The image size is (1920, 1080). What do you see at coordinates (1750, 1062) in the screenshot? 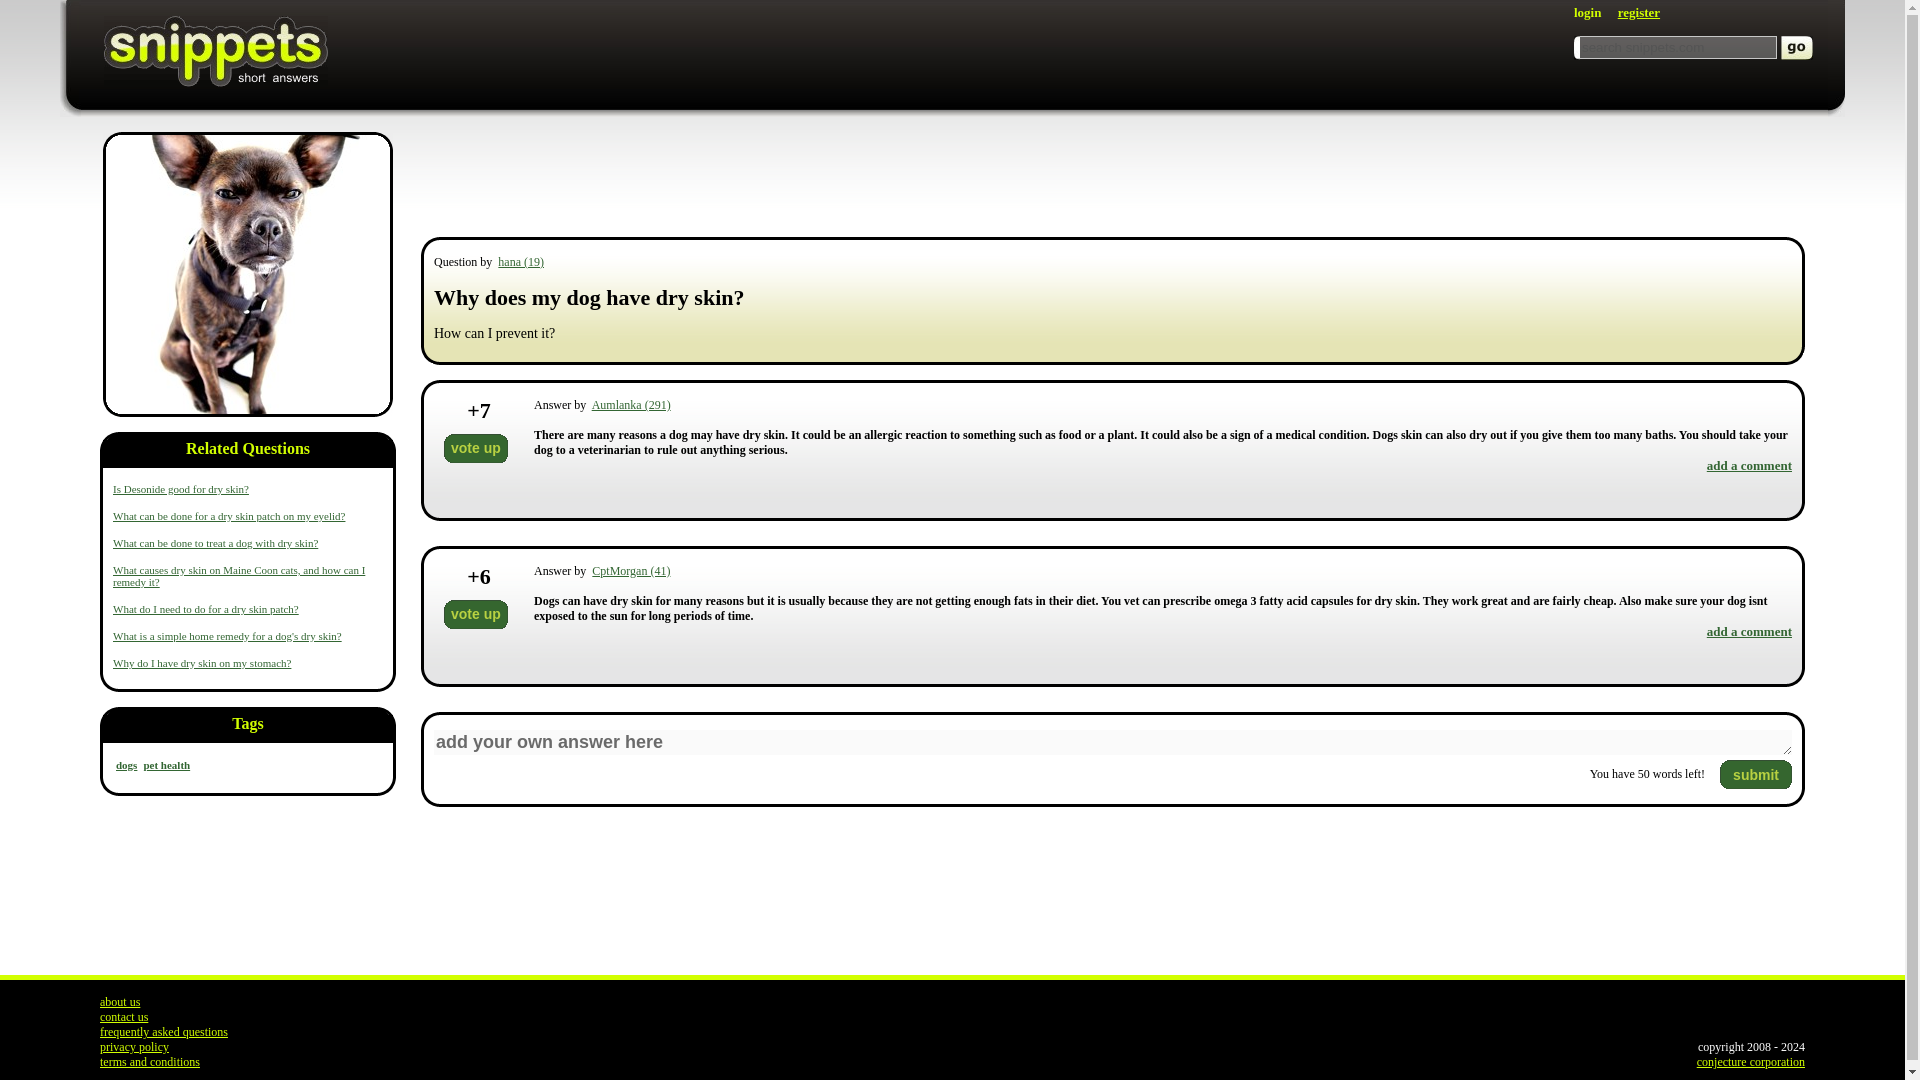
I see `conjecture corporation` at bounding box center [1750, 1062].